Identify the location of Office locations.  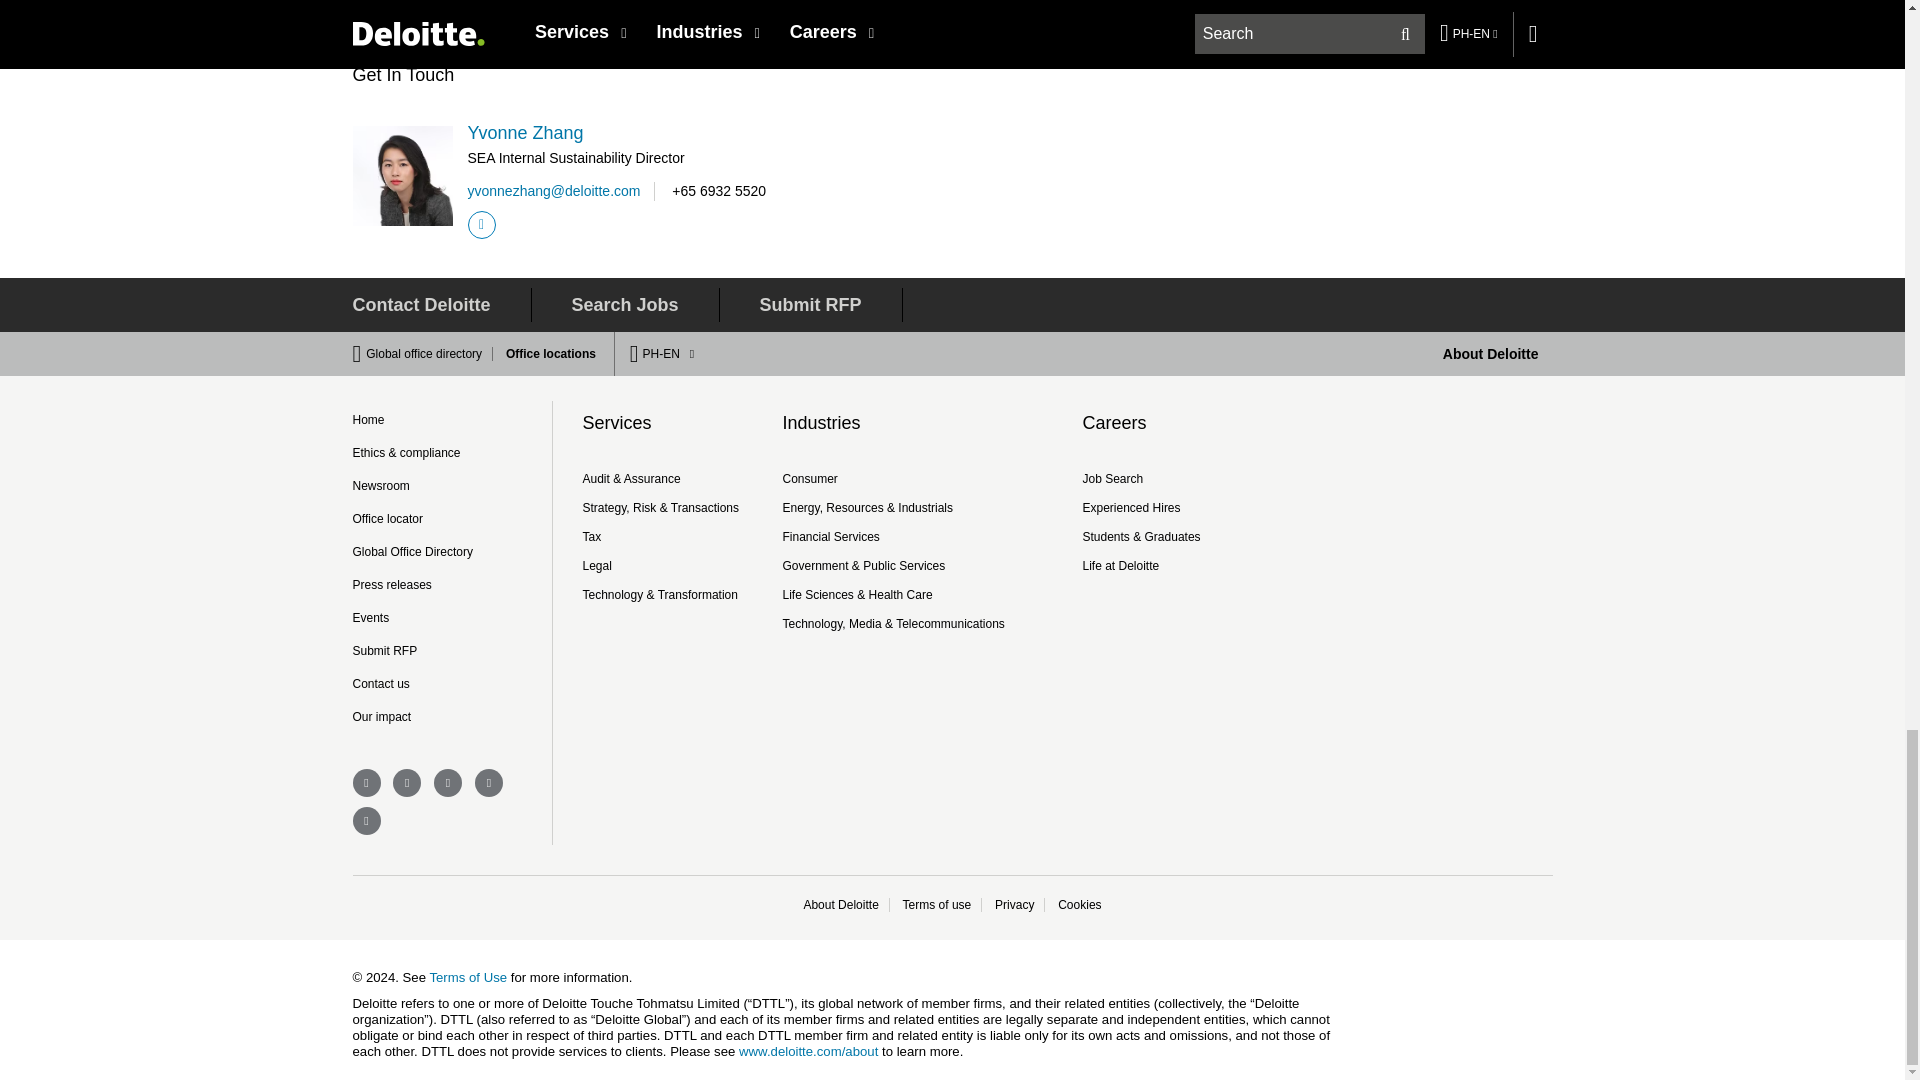
(545, 353).